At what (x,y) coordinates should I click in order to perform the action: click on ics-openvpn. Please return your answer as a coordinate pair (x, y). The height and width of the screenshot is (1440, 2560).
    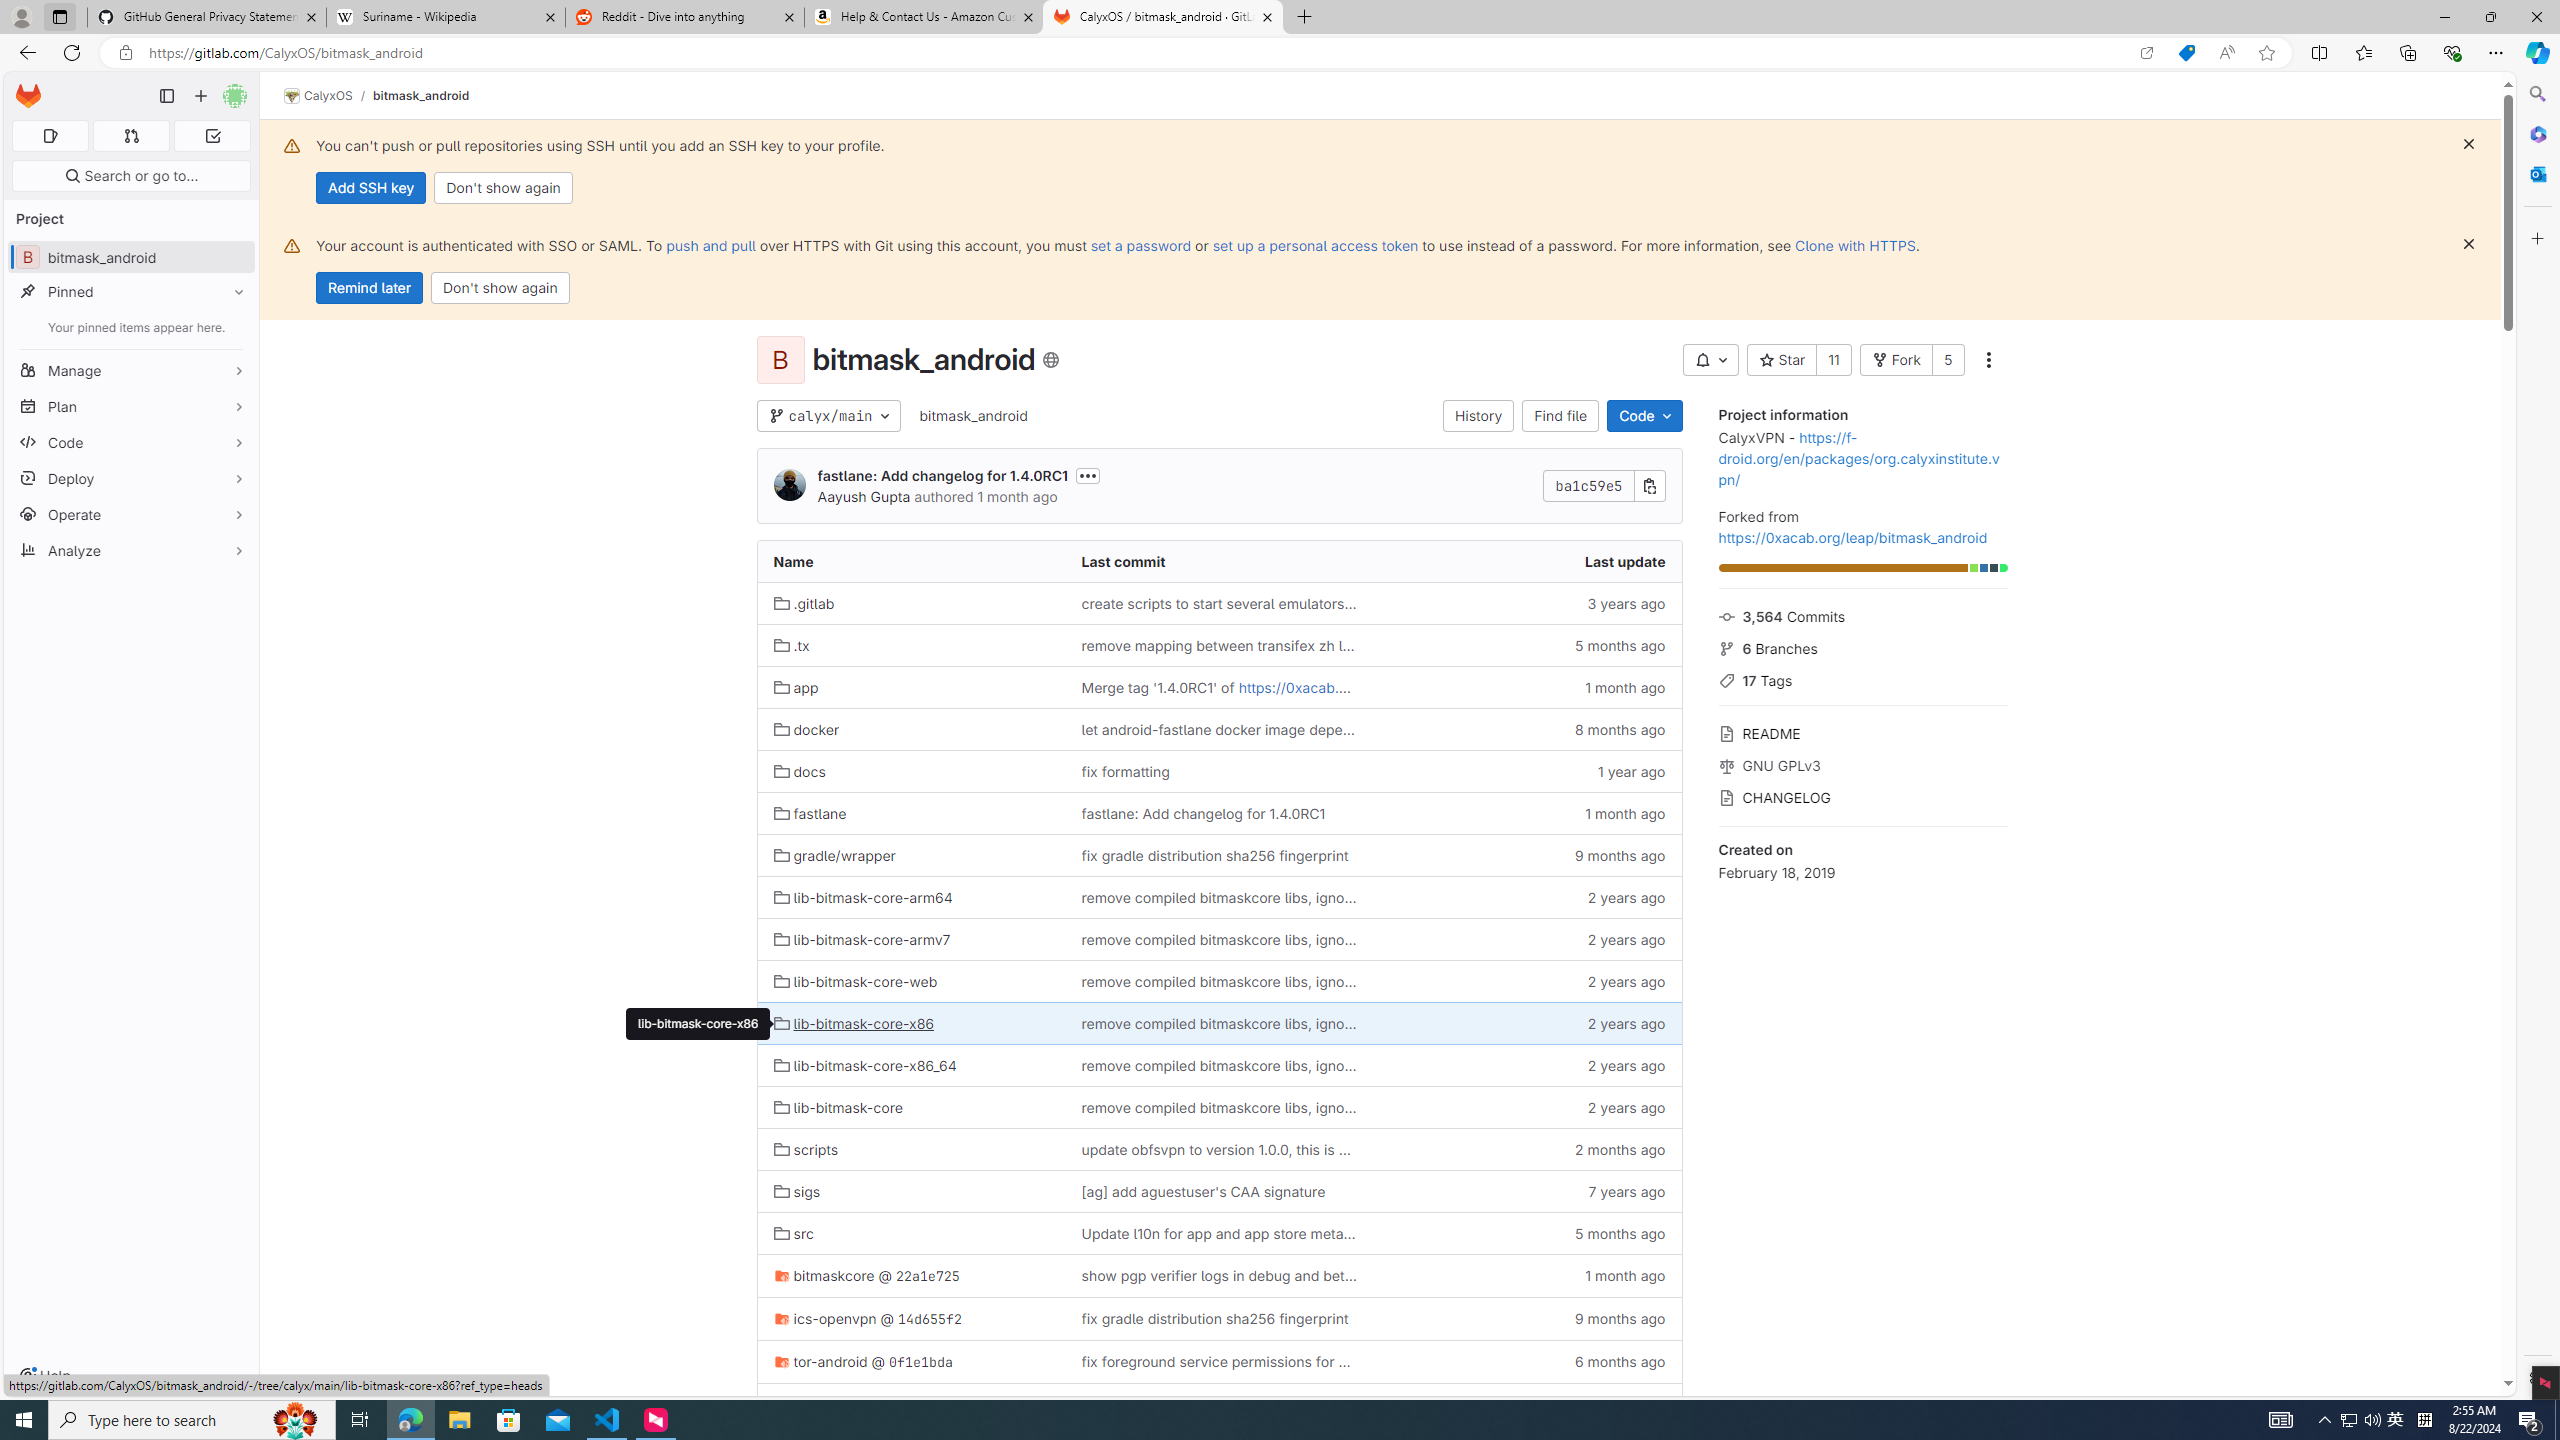
    Looking at the image, I should click on (826, 1318).